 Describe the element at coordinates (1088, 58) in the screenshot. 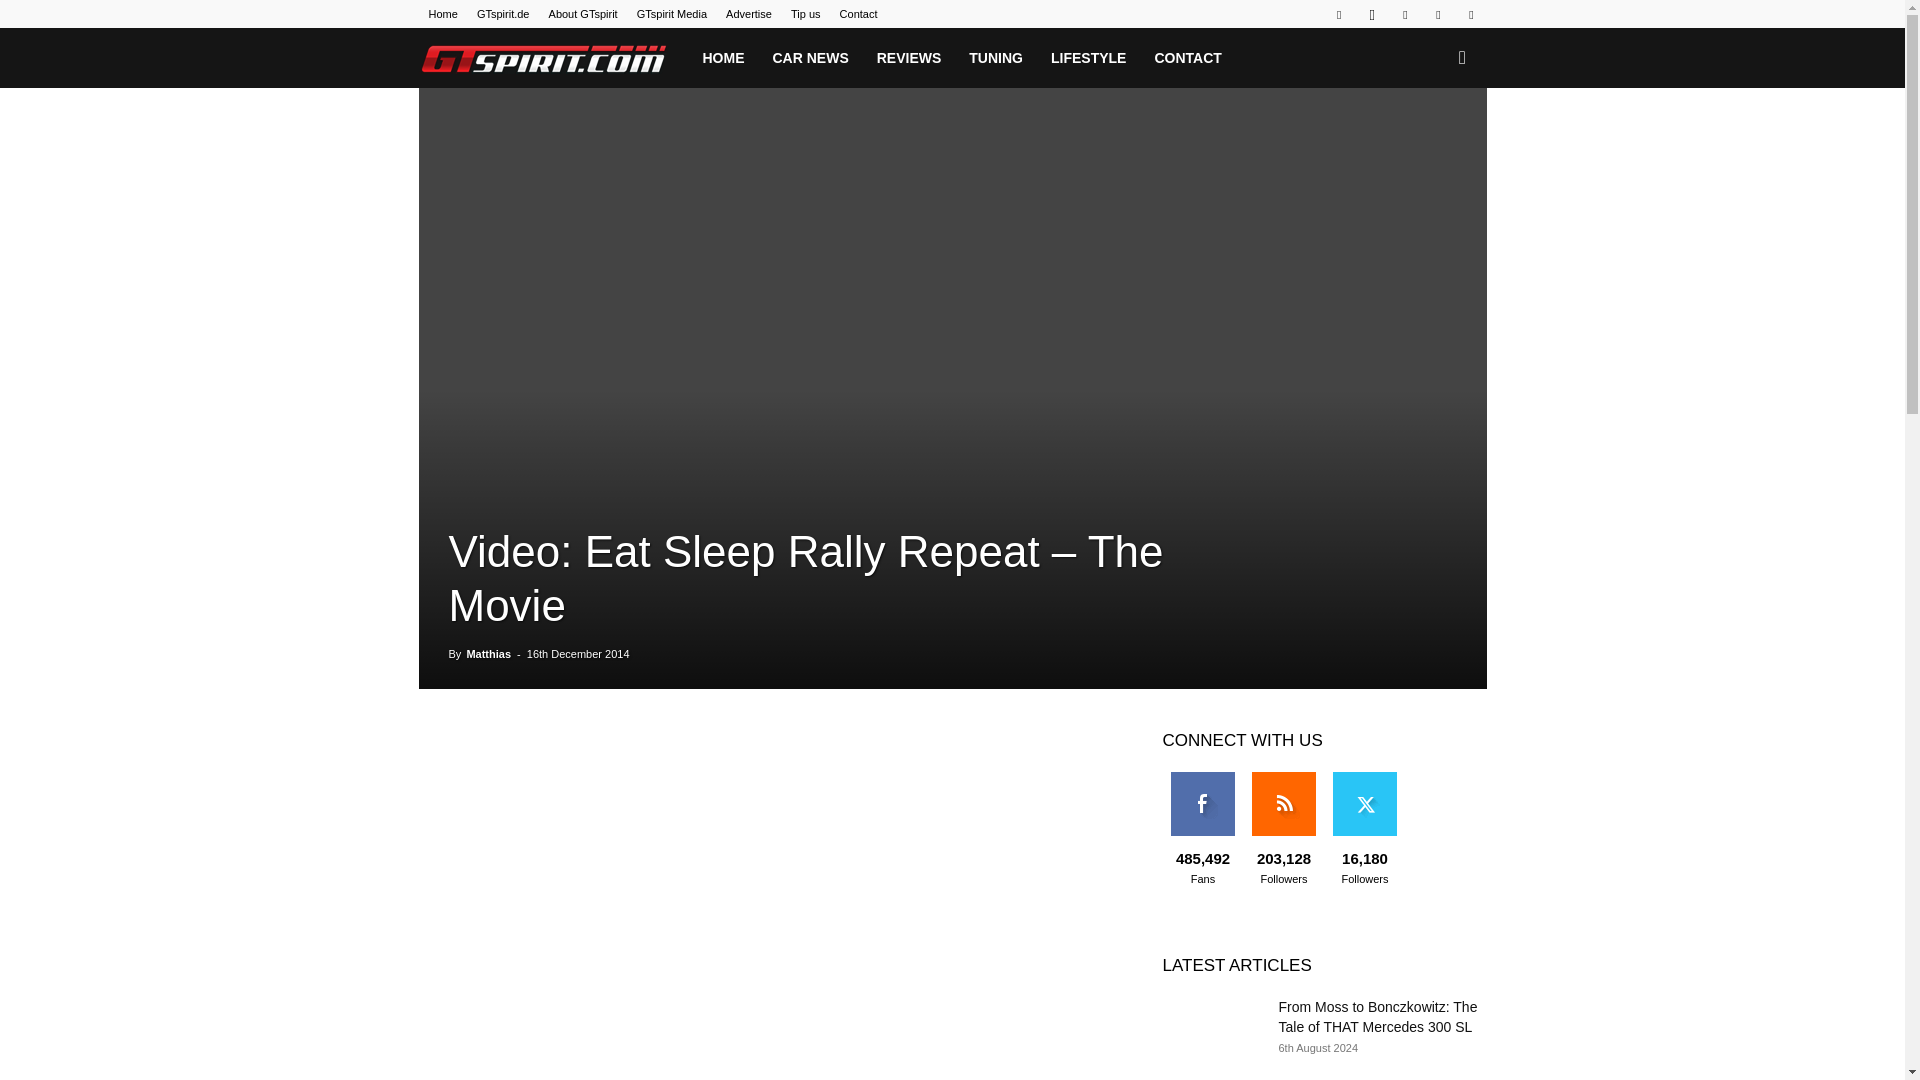

I see `LIFESTYLE` at that location.